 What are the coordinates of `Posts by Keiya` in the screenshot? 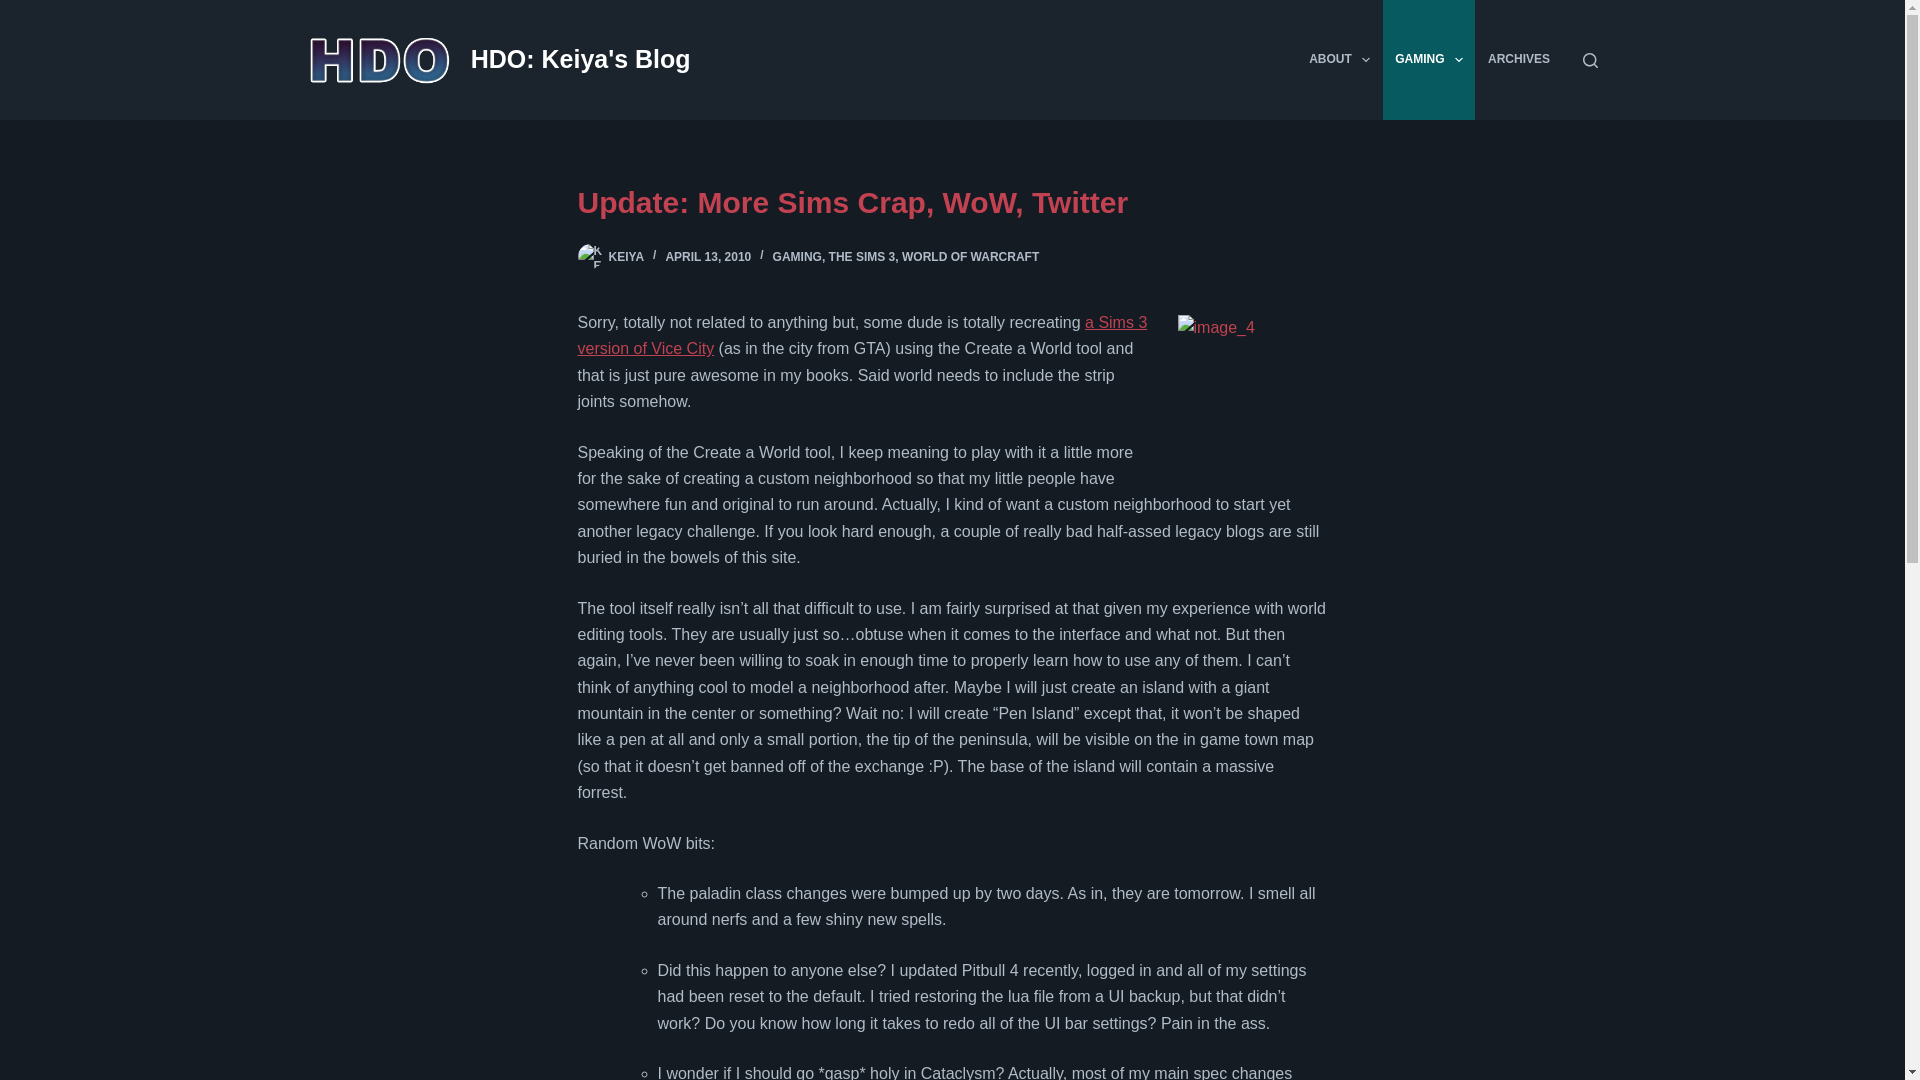 It's located at (626, 256).